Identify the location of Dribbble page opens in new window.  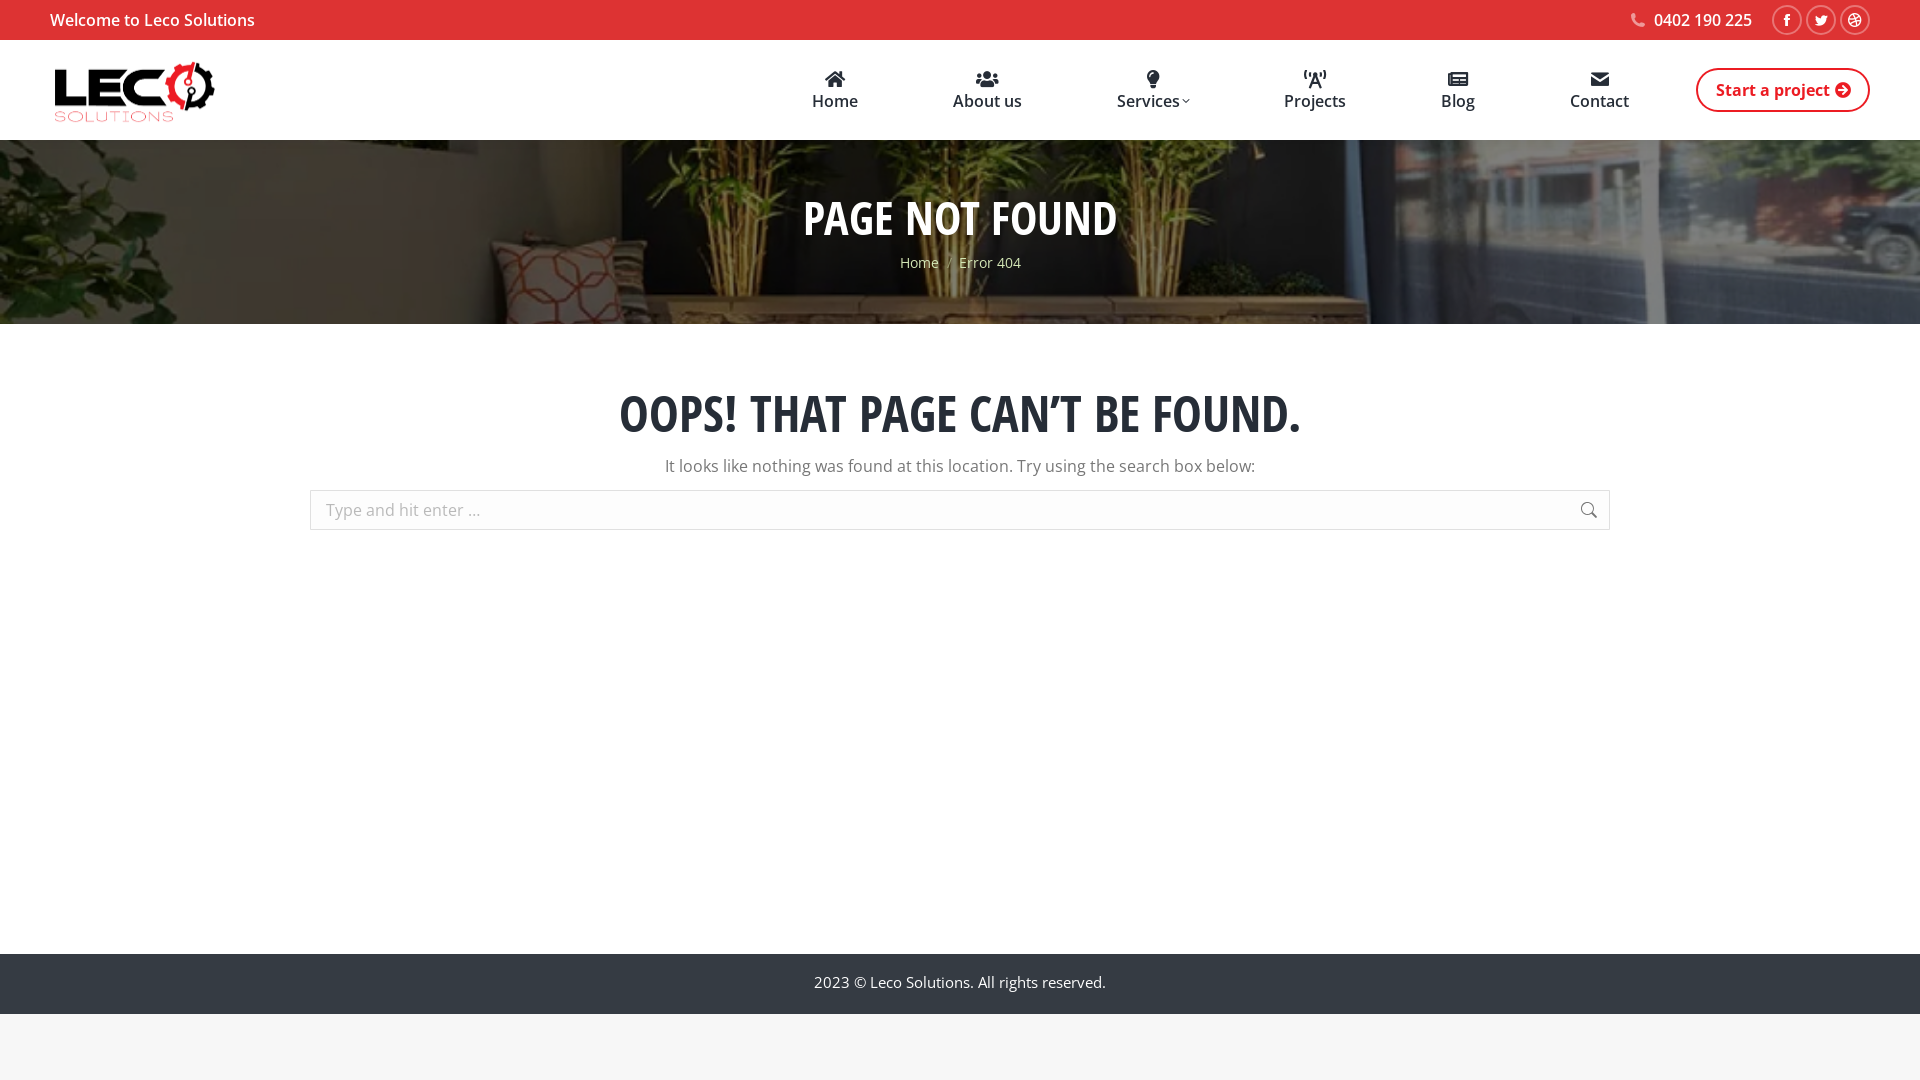
(1855, 20).